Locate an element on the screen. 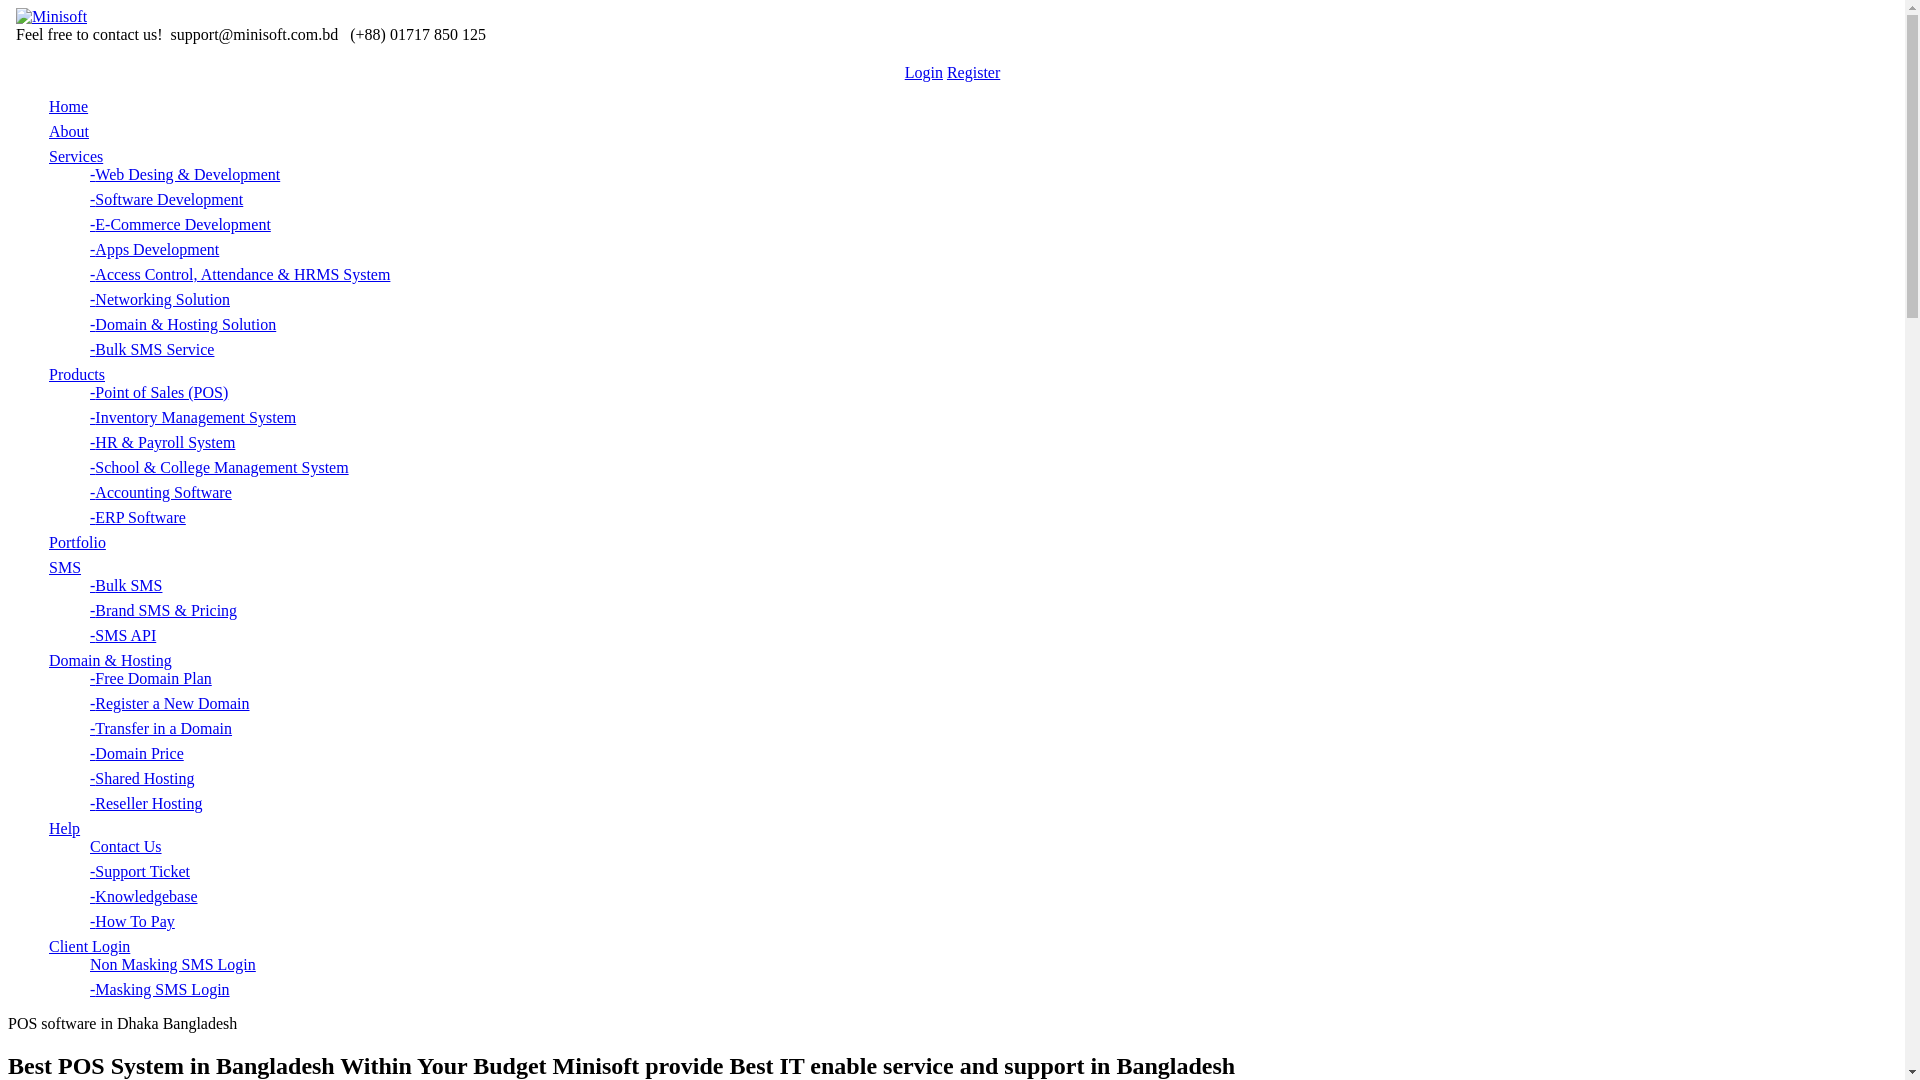 This screenshot has width=1920, height=1080. -How To Pay is located at coordinates (132, 922).